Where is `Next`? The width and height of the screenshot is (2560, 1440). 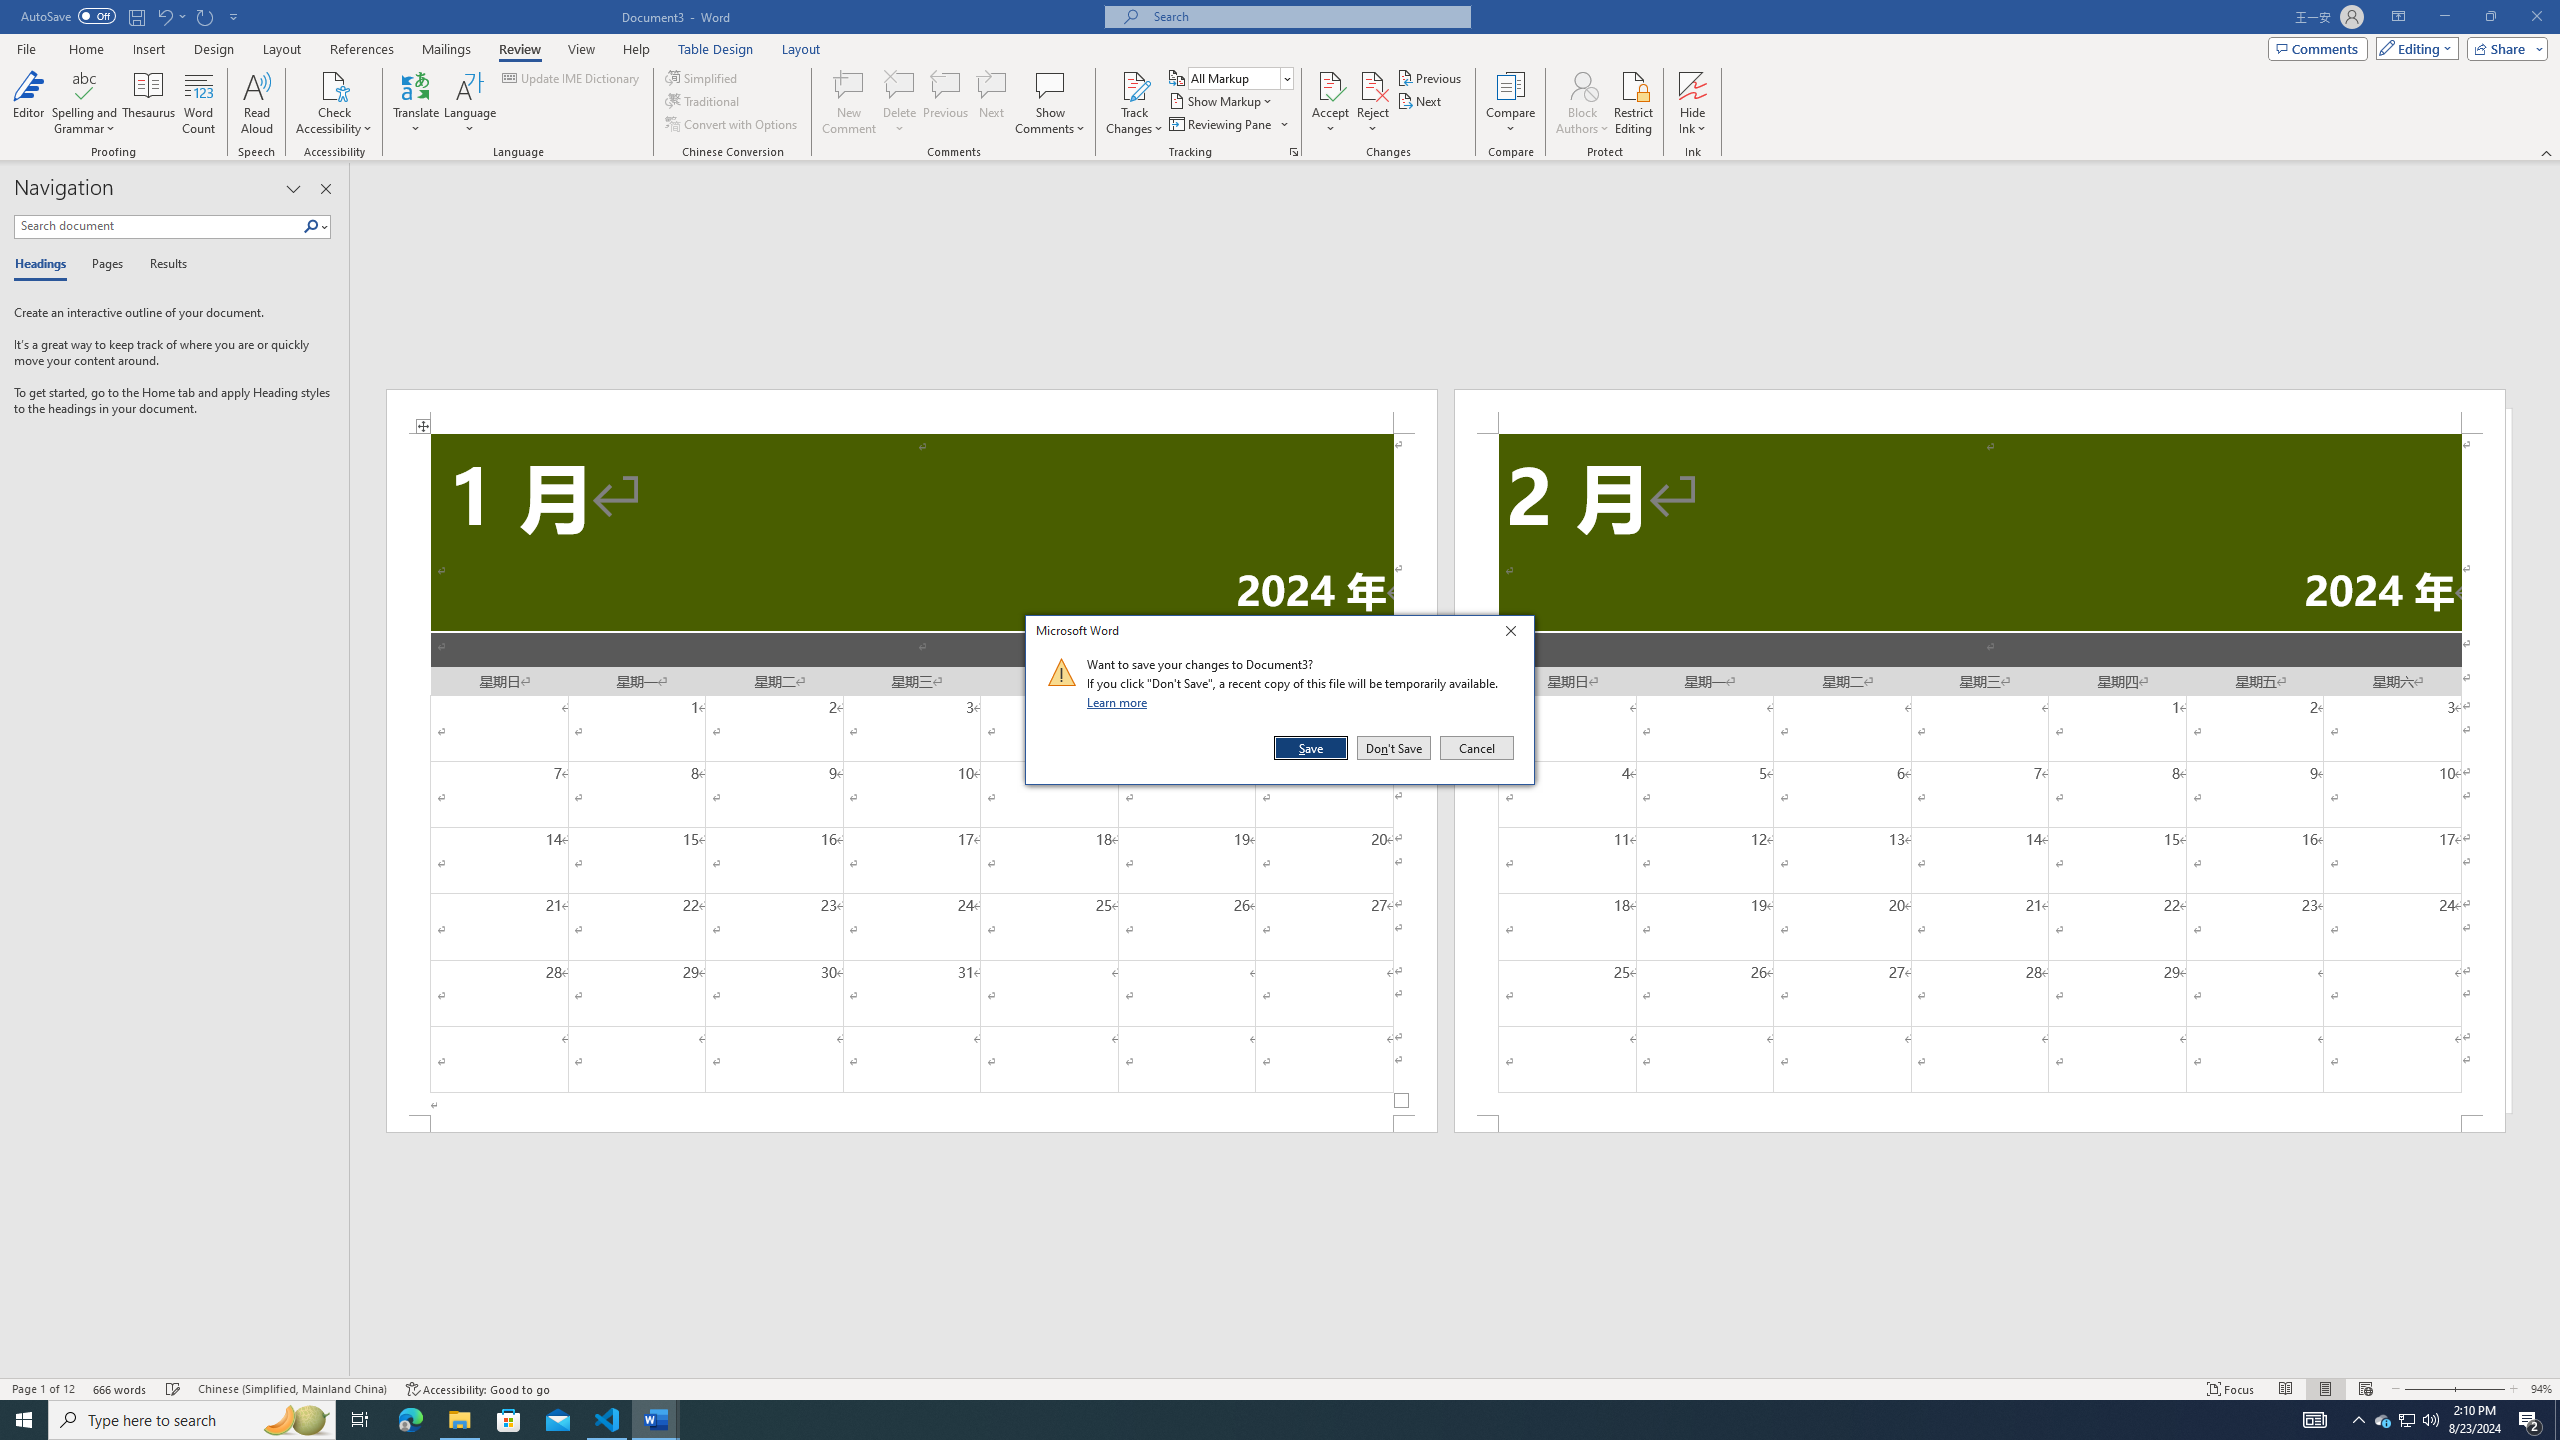
Next is located at coordinates (1511, 103).